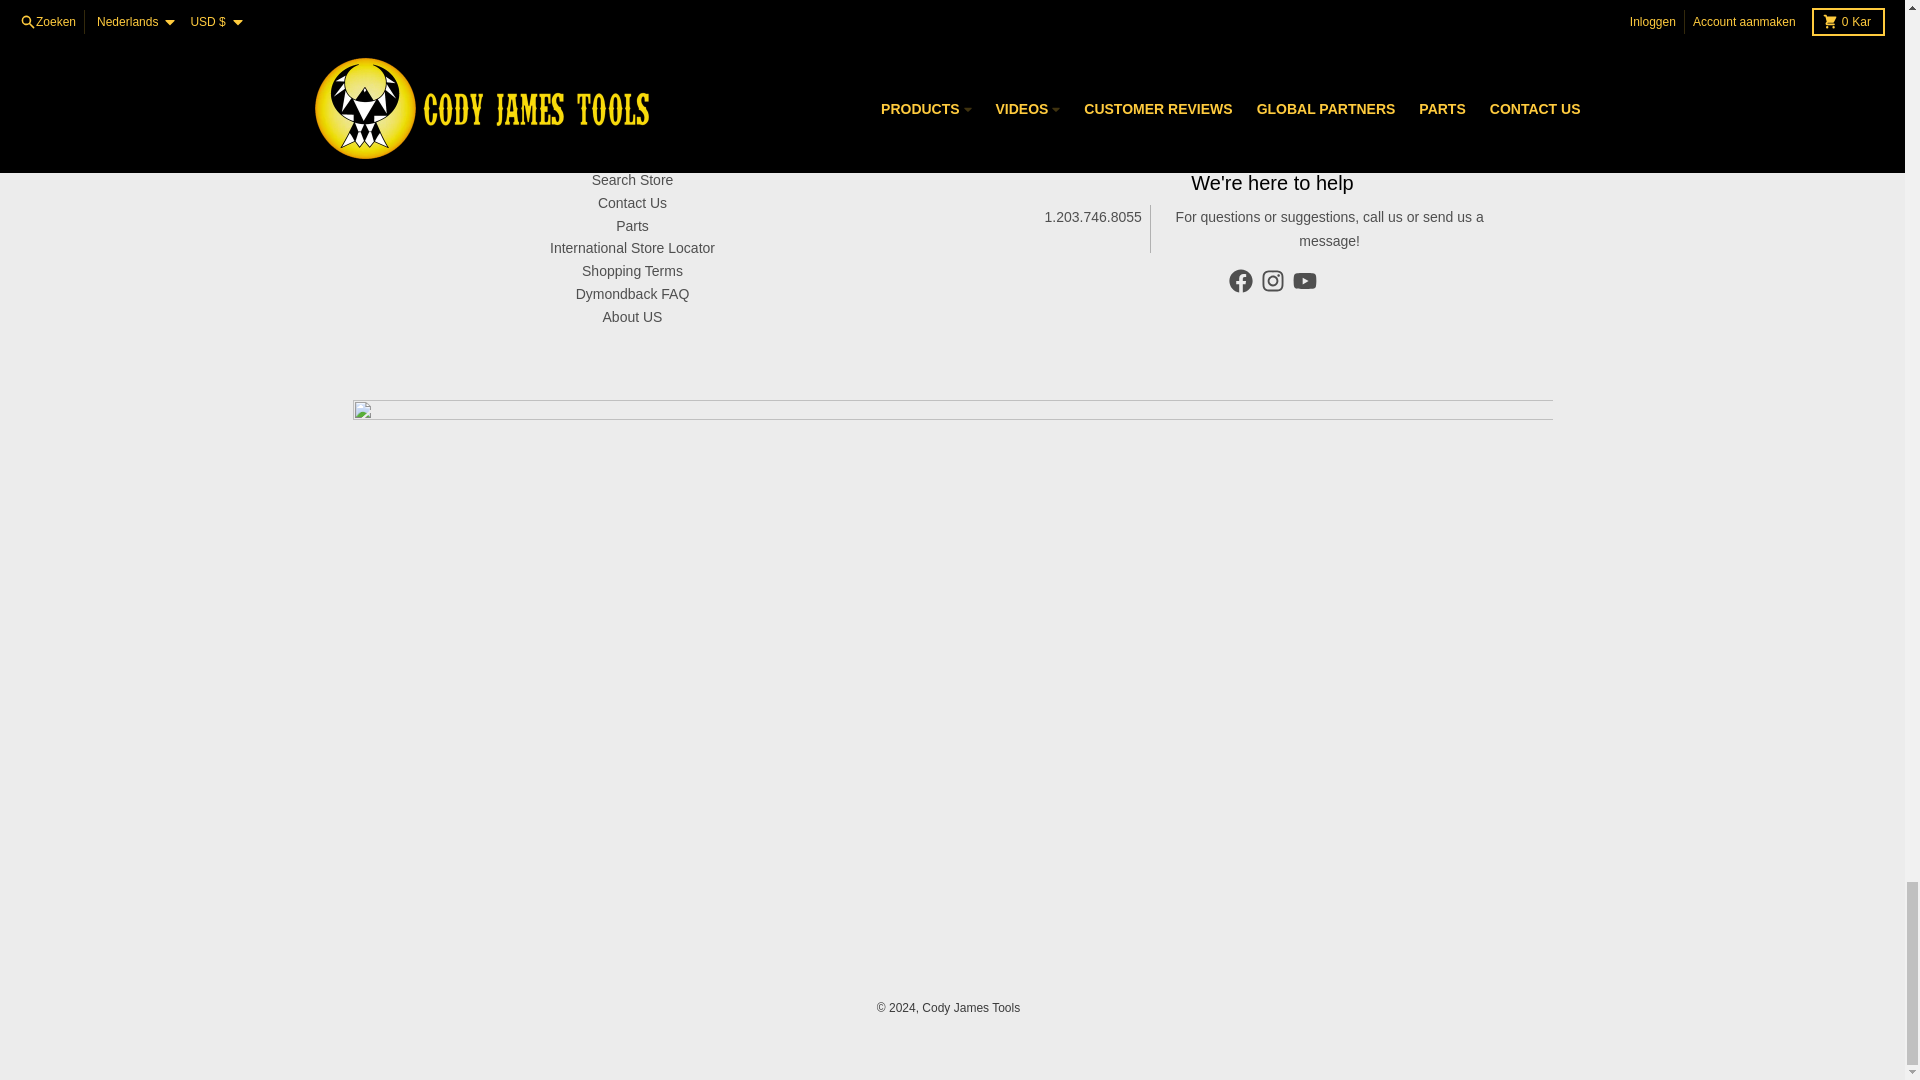 The height and width of the screenshot is (1080, 1920). What do you see at coordinates (1304, 280) in the screenshot?
I see `YouTube - Cody James Tools` at bounding box center [1304, 280].